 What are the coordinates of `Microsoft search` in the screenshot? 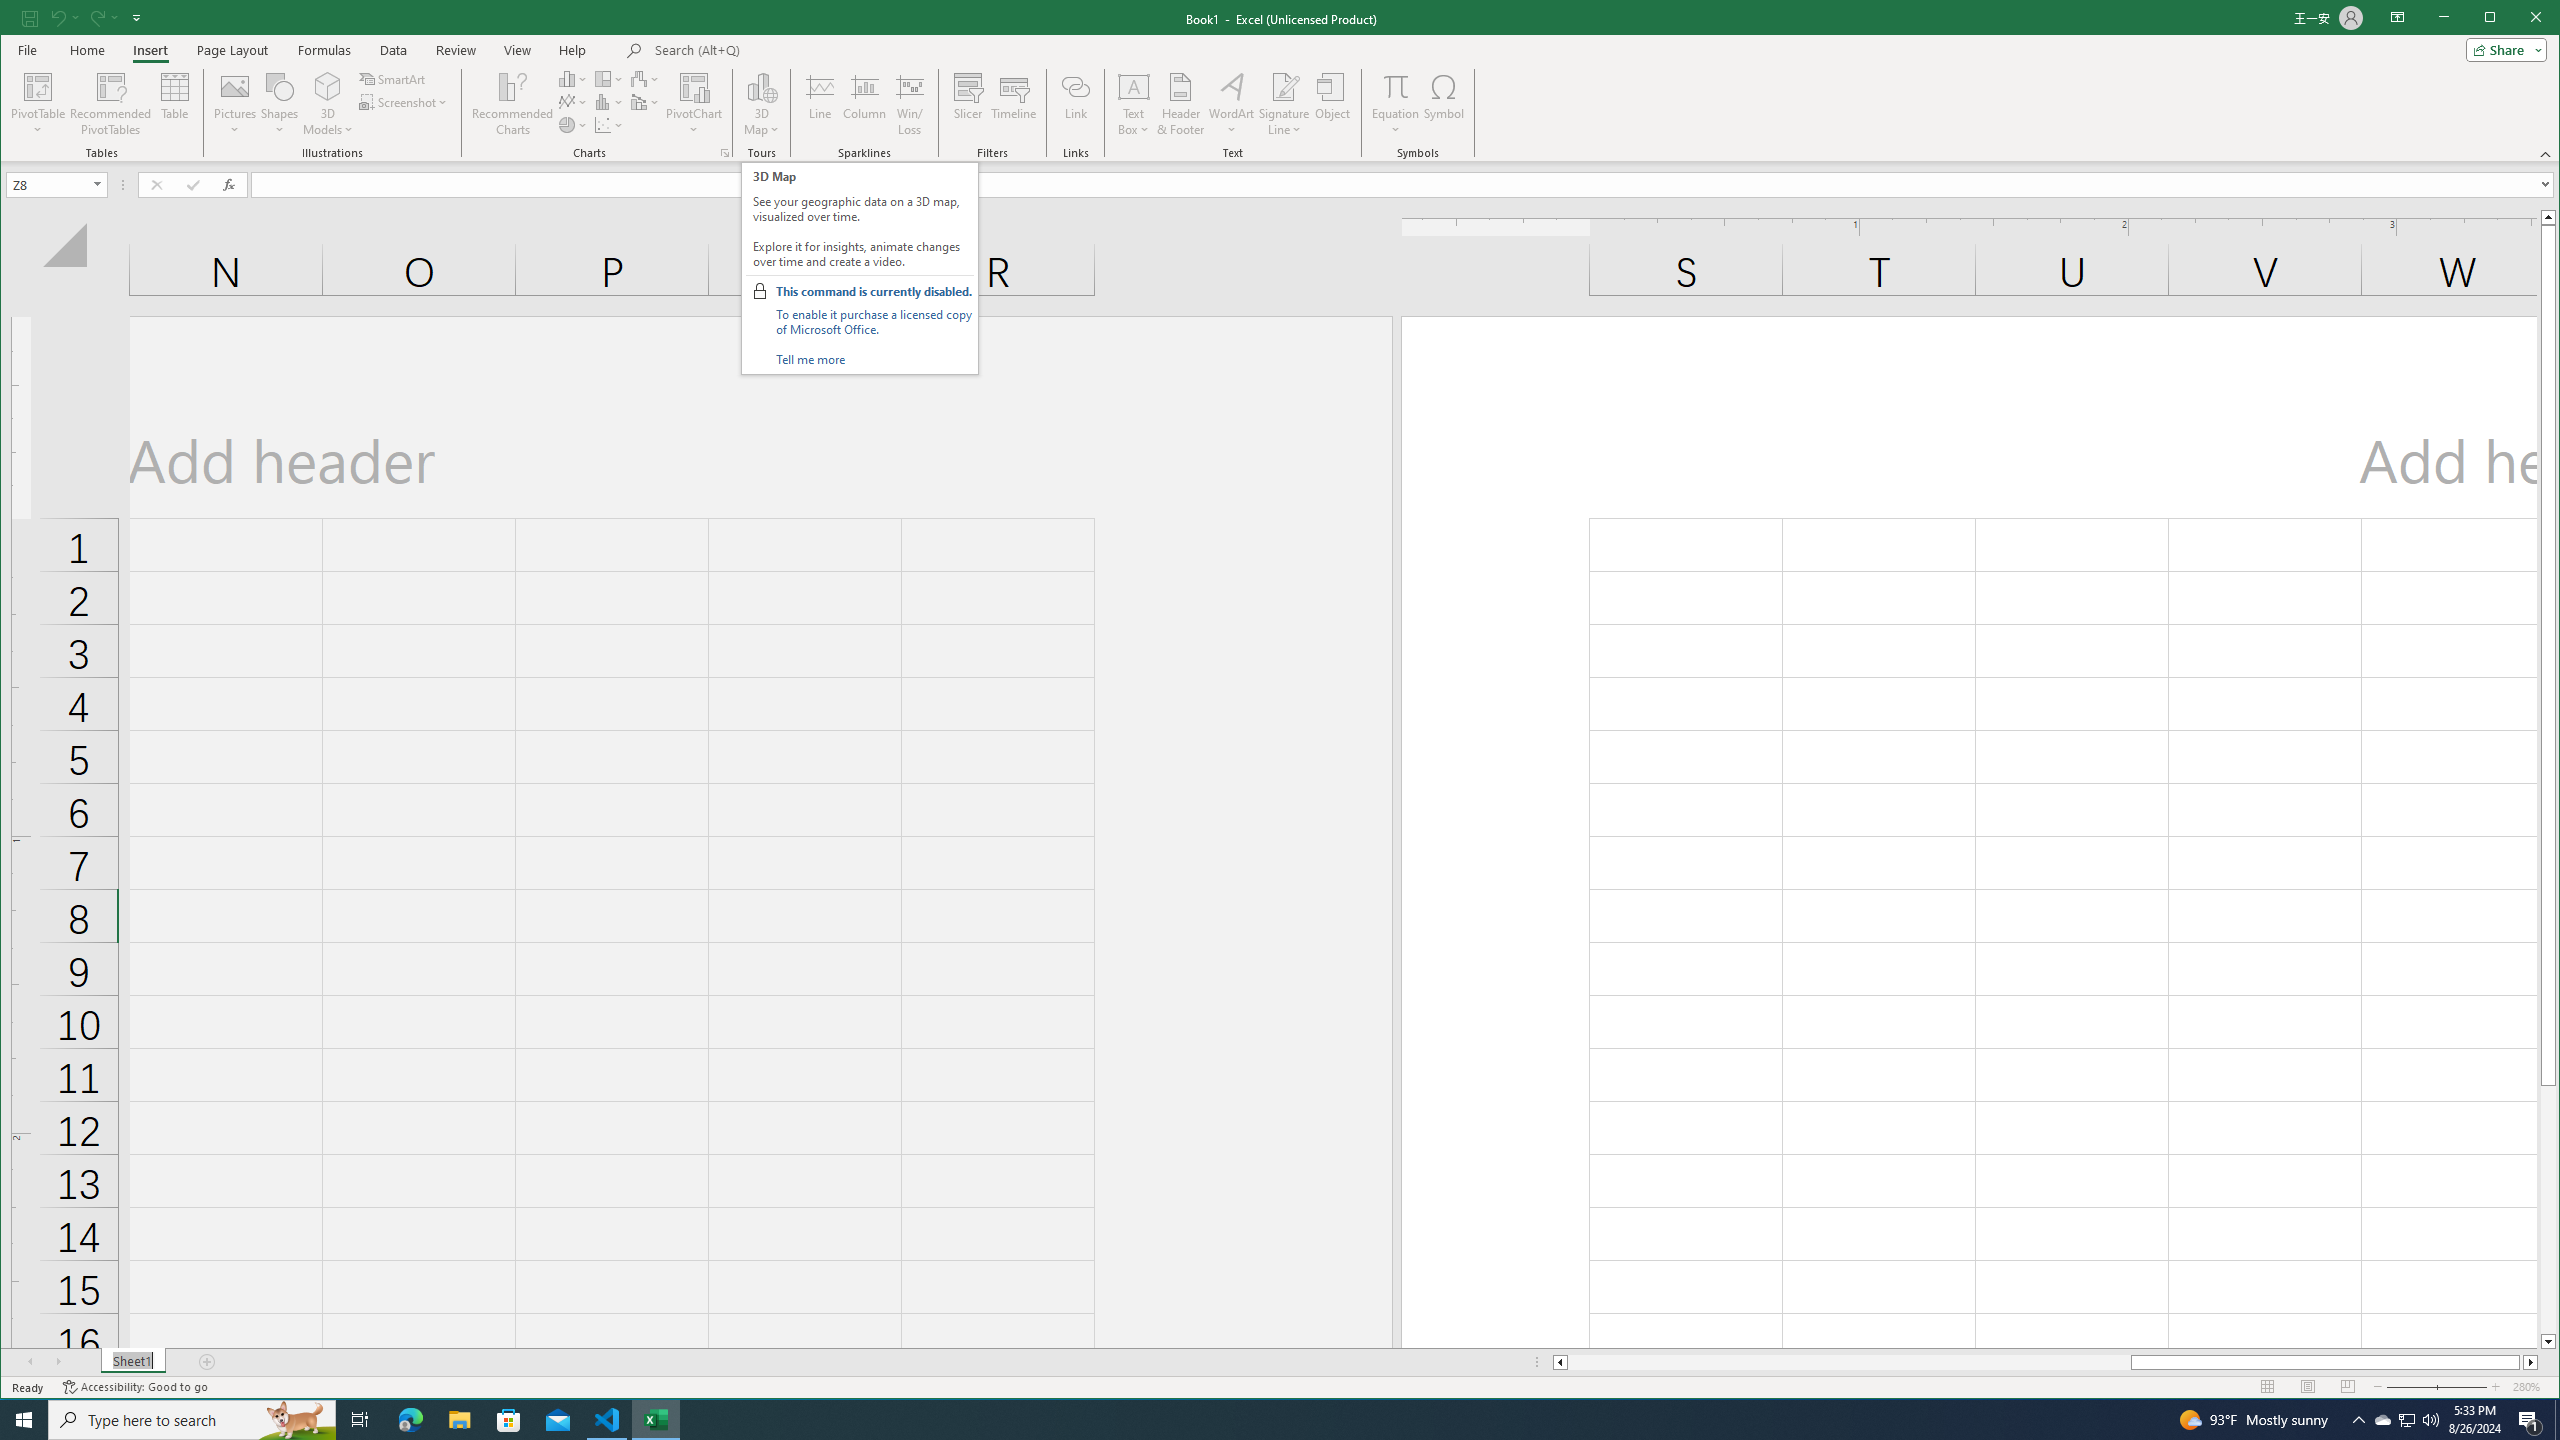 It's located at (694, 104).